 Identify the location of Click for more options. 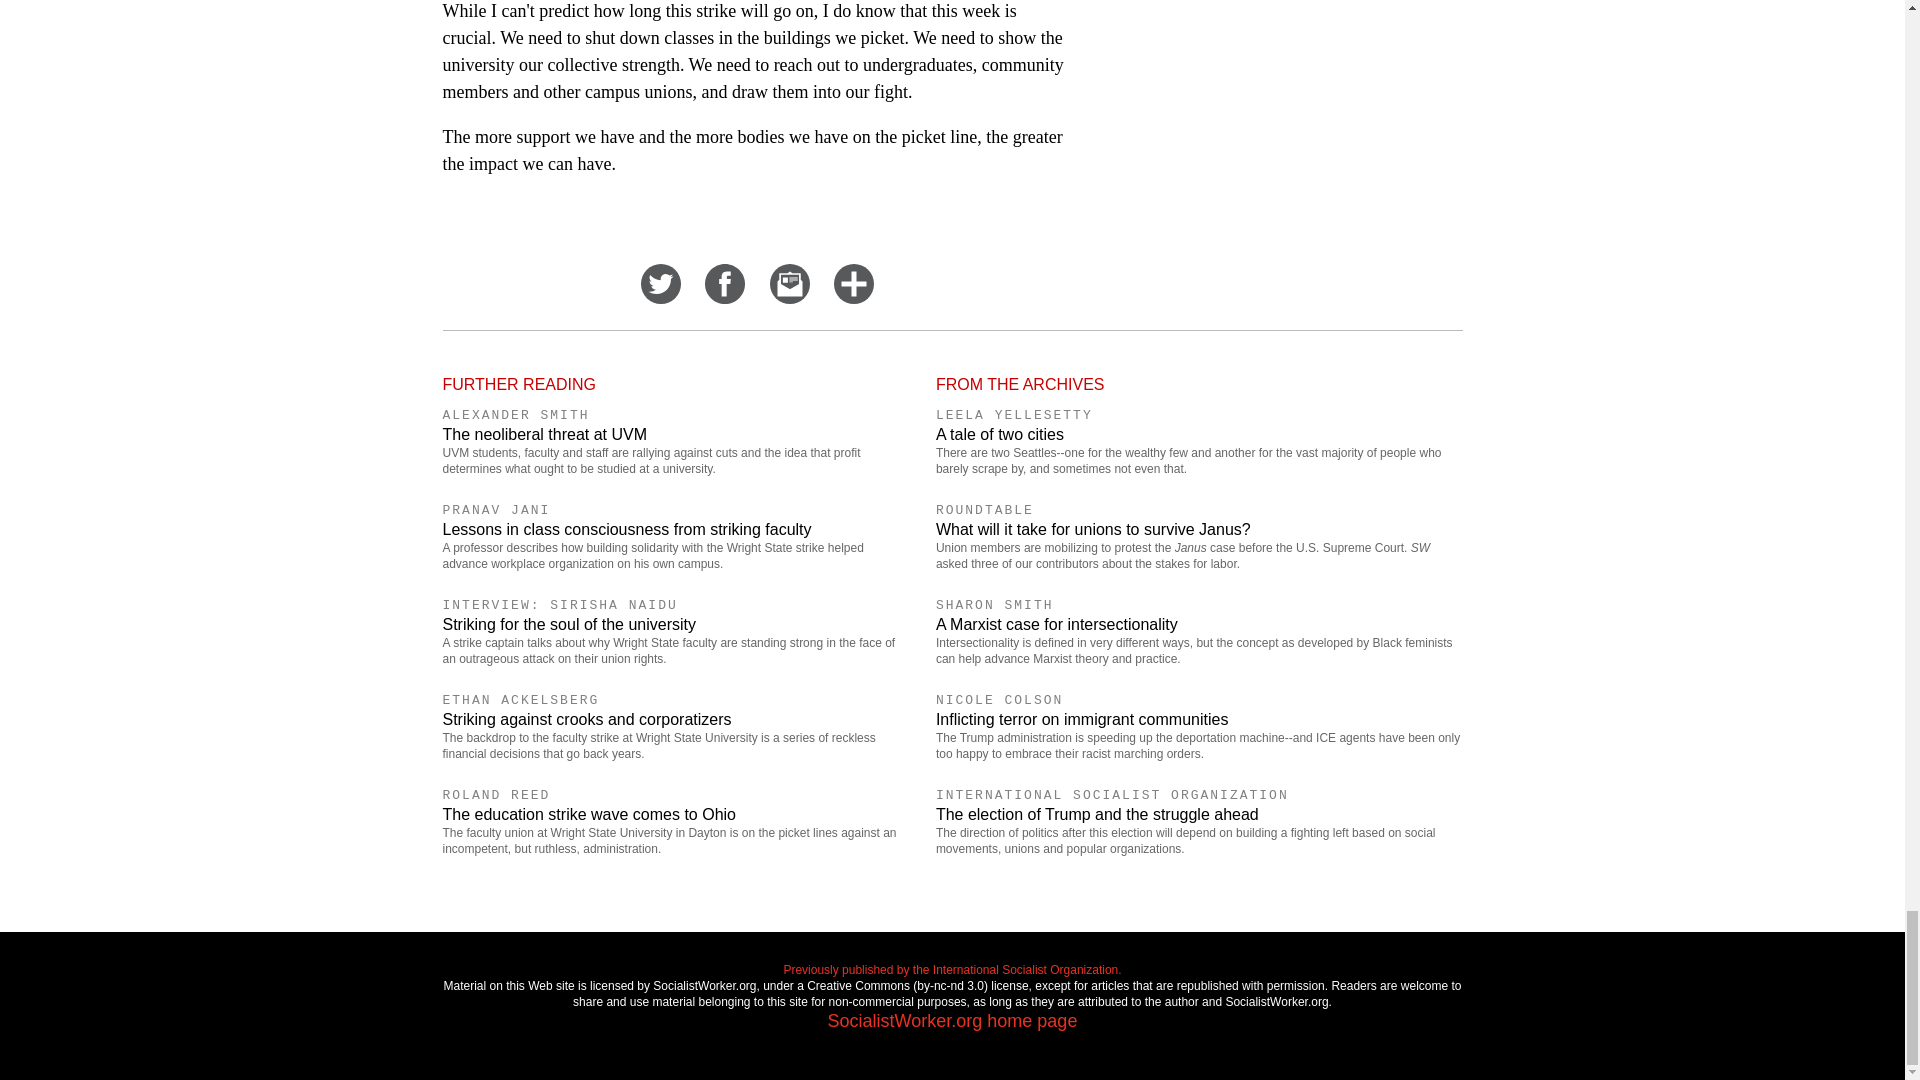
(853, 298).